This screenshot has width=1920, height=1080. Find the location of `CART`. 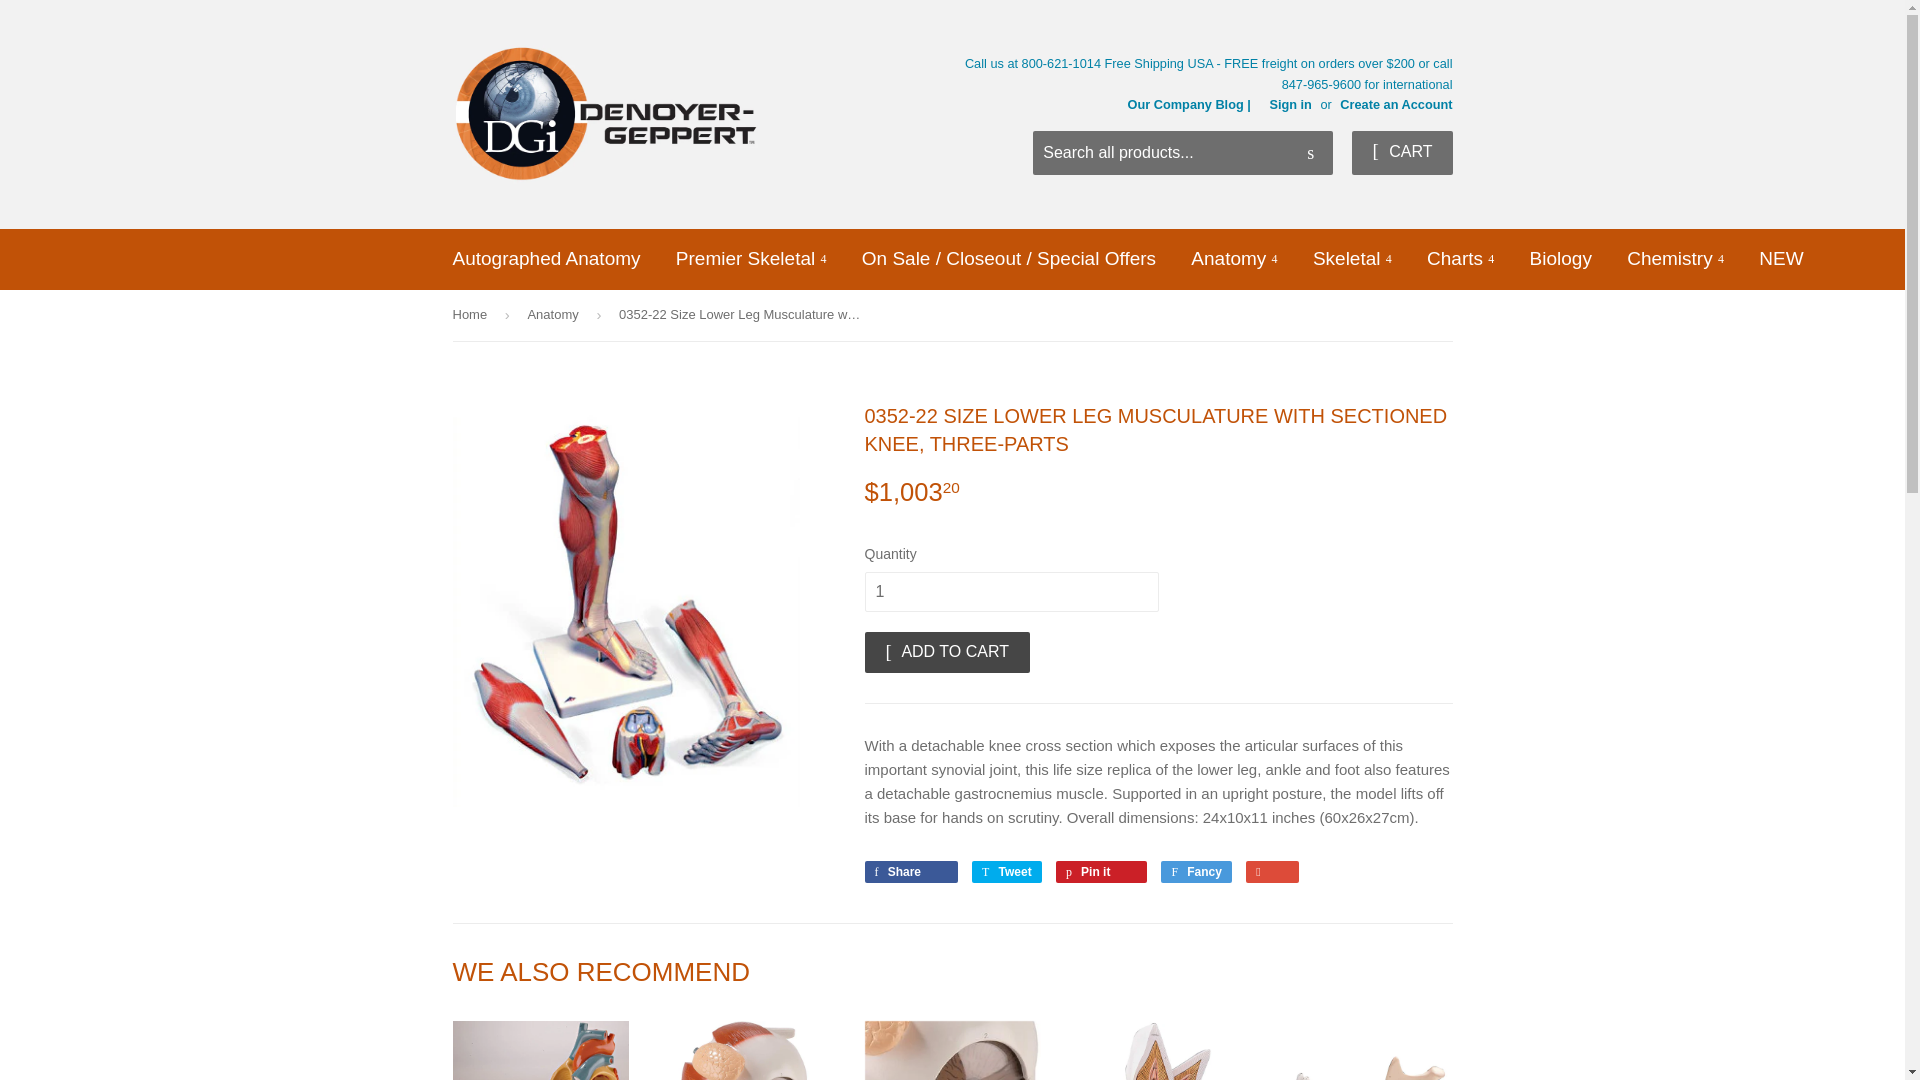

CART is located at coordinates (1401, 152).